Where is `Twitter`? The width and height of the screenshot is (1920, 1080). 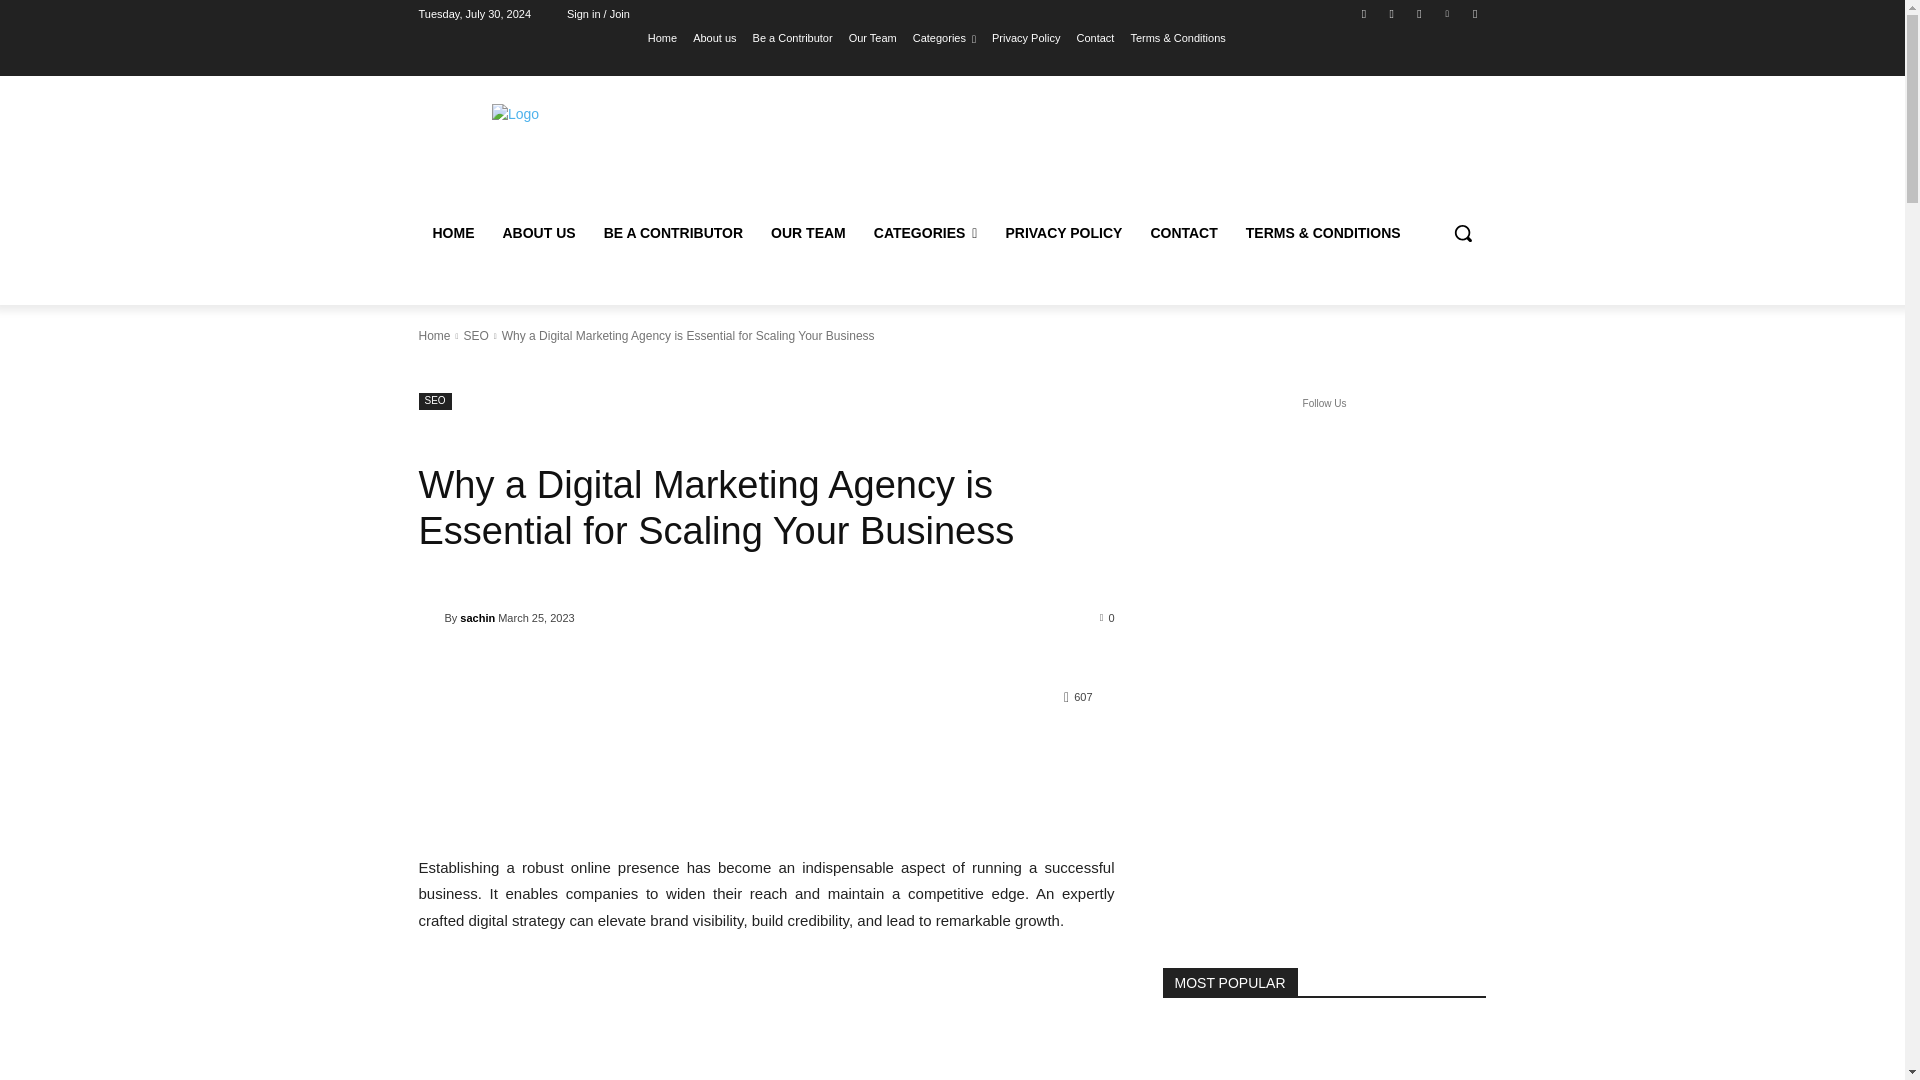 Twitter is located at coordinates (1418, 13).